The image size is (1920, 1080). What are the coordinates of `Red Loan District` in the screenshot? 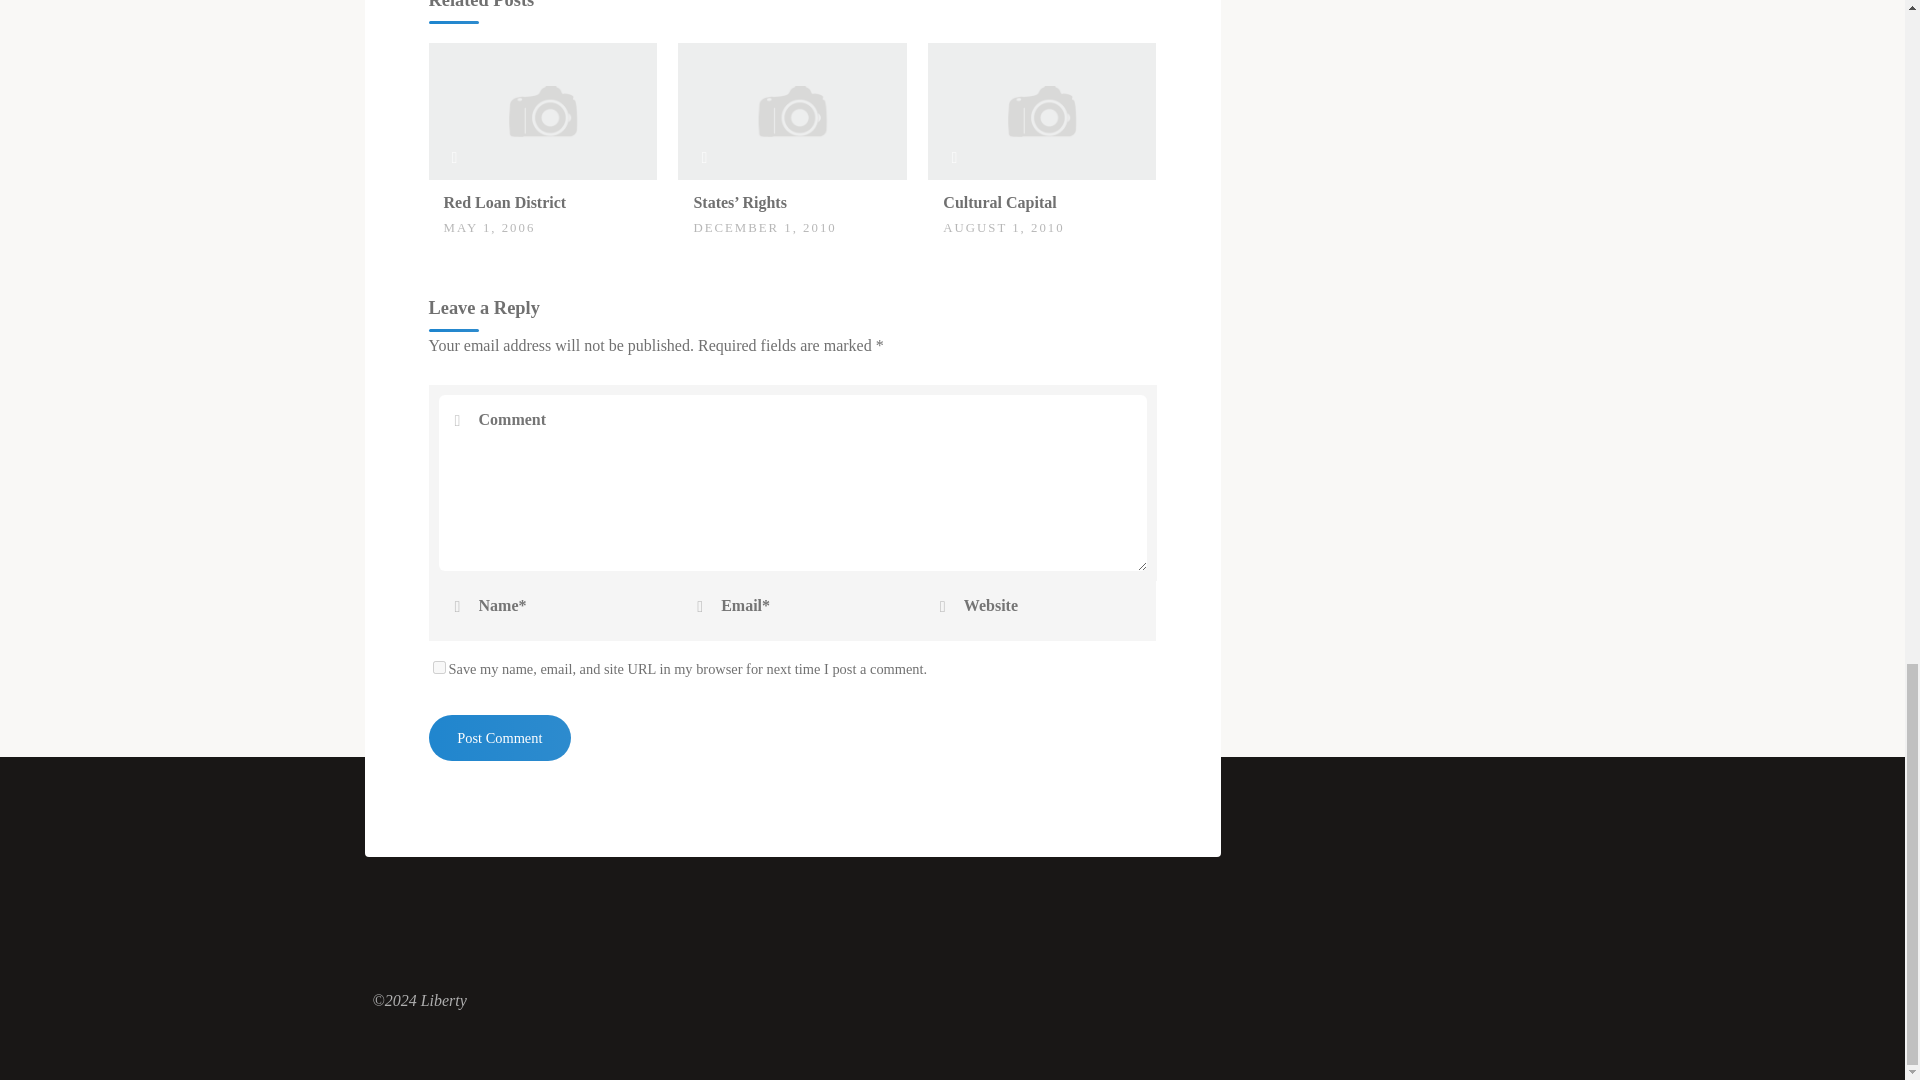 It's located at (542, 109).